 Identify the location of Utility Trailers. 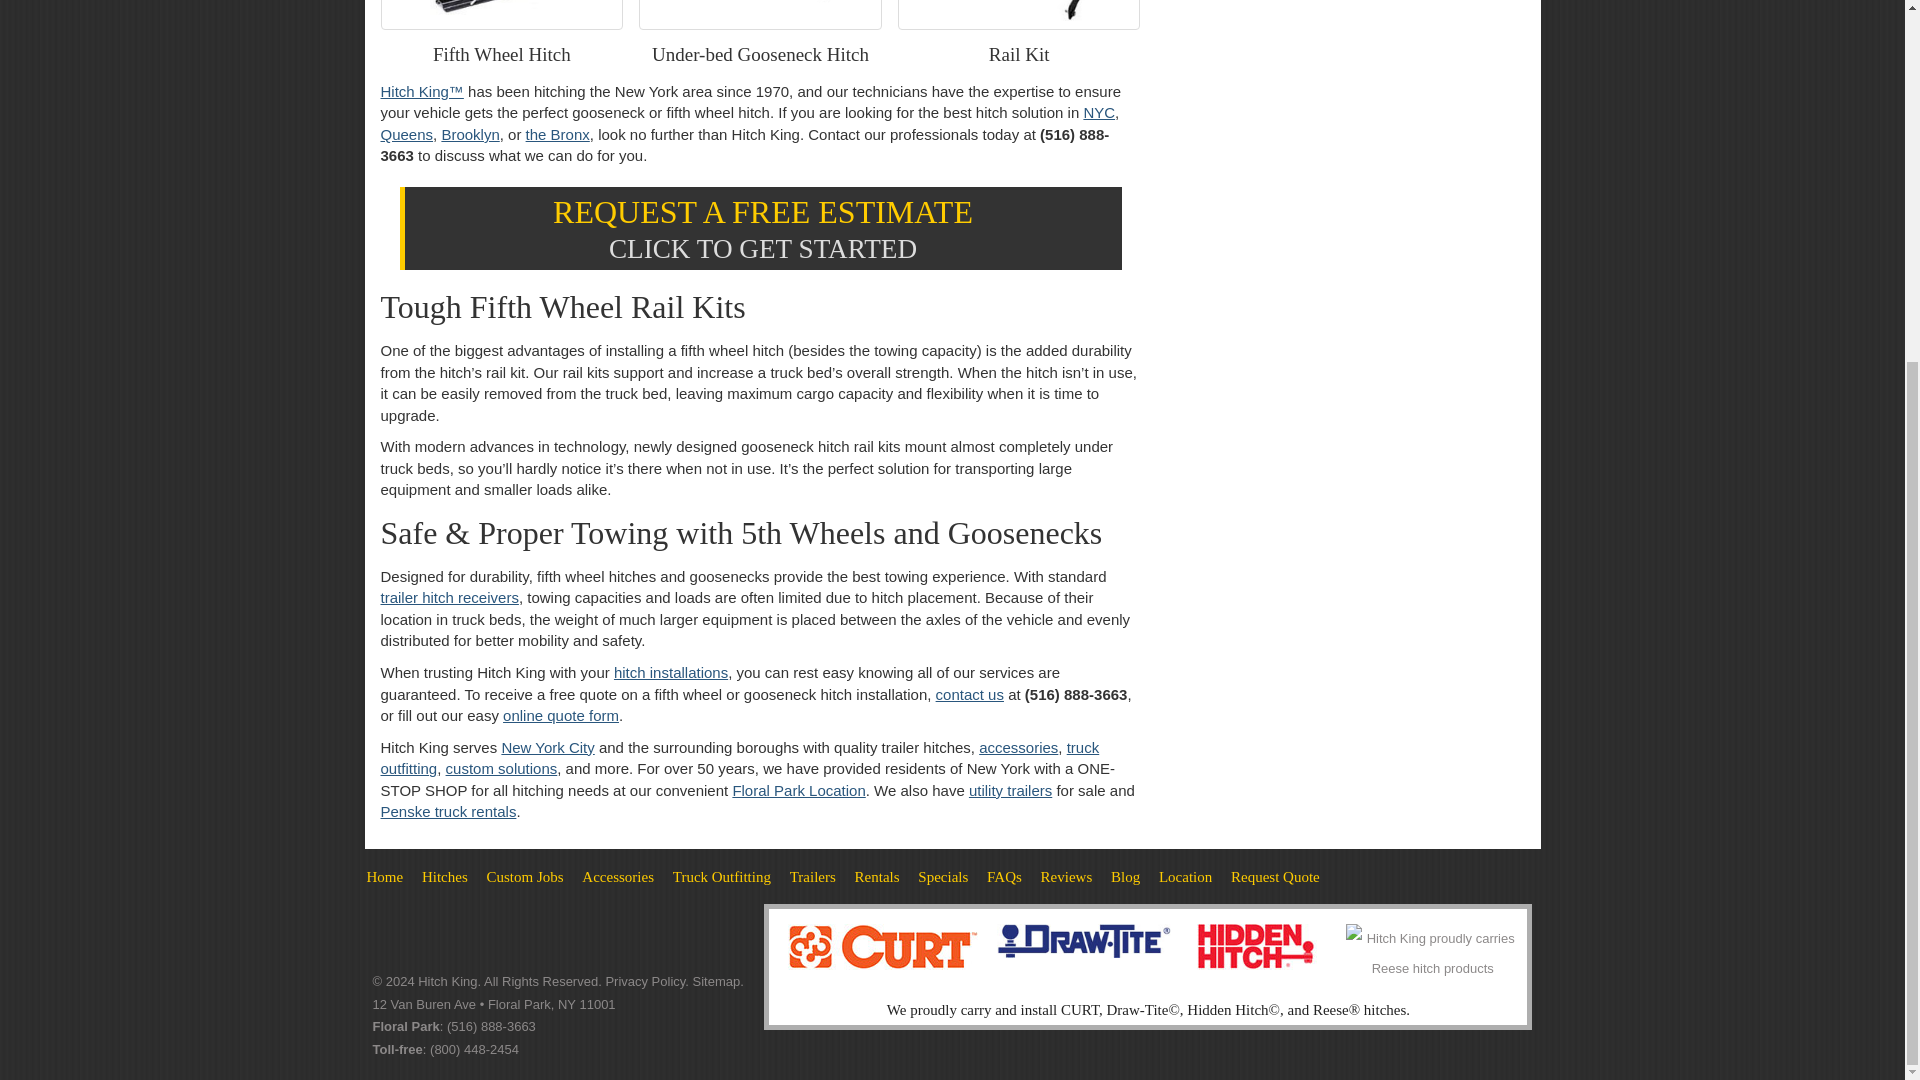
(812, 876).